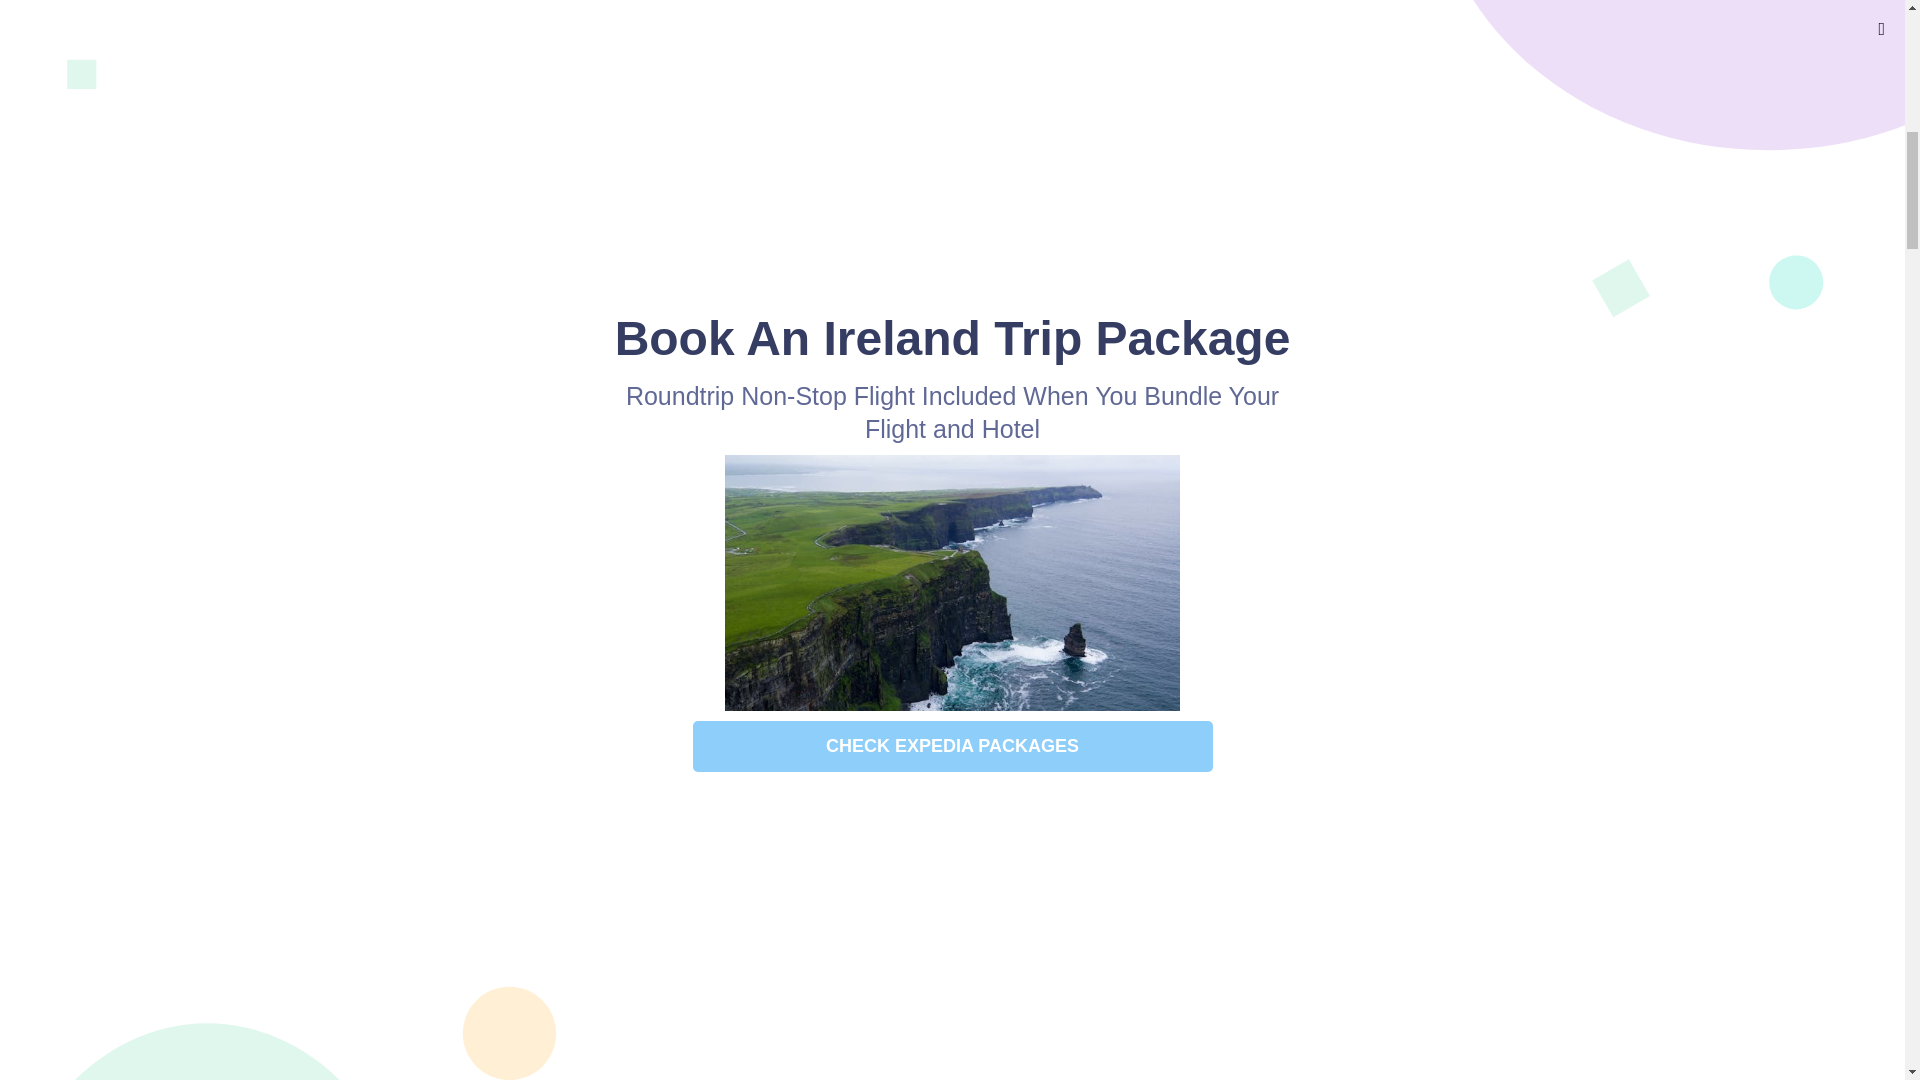 The height and width of the screenshot is (1080, 1920). Describe the element at coordinates (1270, 36) in the screenshot. I see `big` at that location.